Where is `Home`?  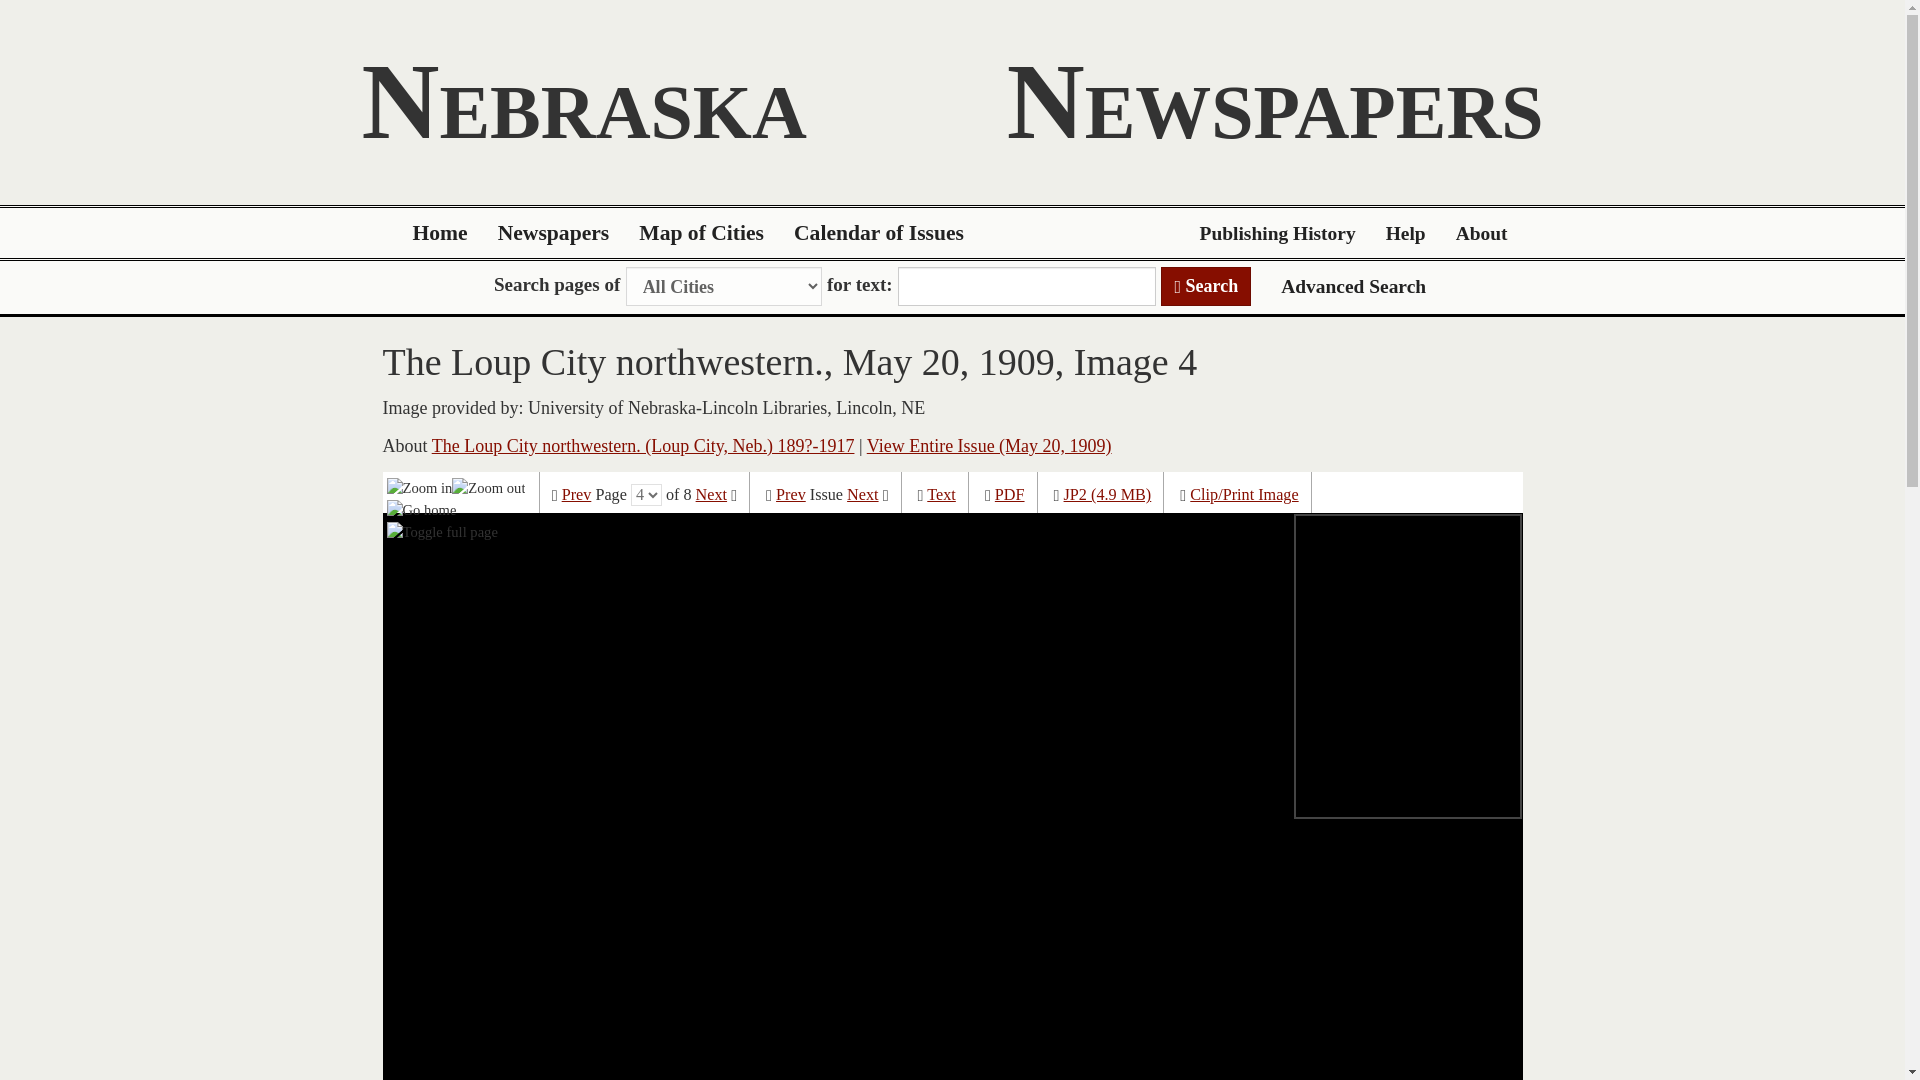 Home is located at coordinates (440, 233).